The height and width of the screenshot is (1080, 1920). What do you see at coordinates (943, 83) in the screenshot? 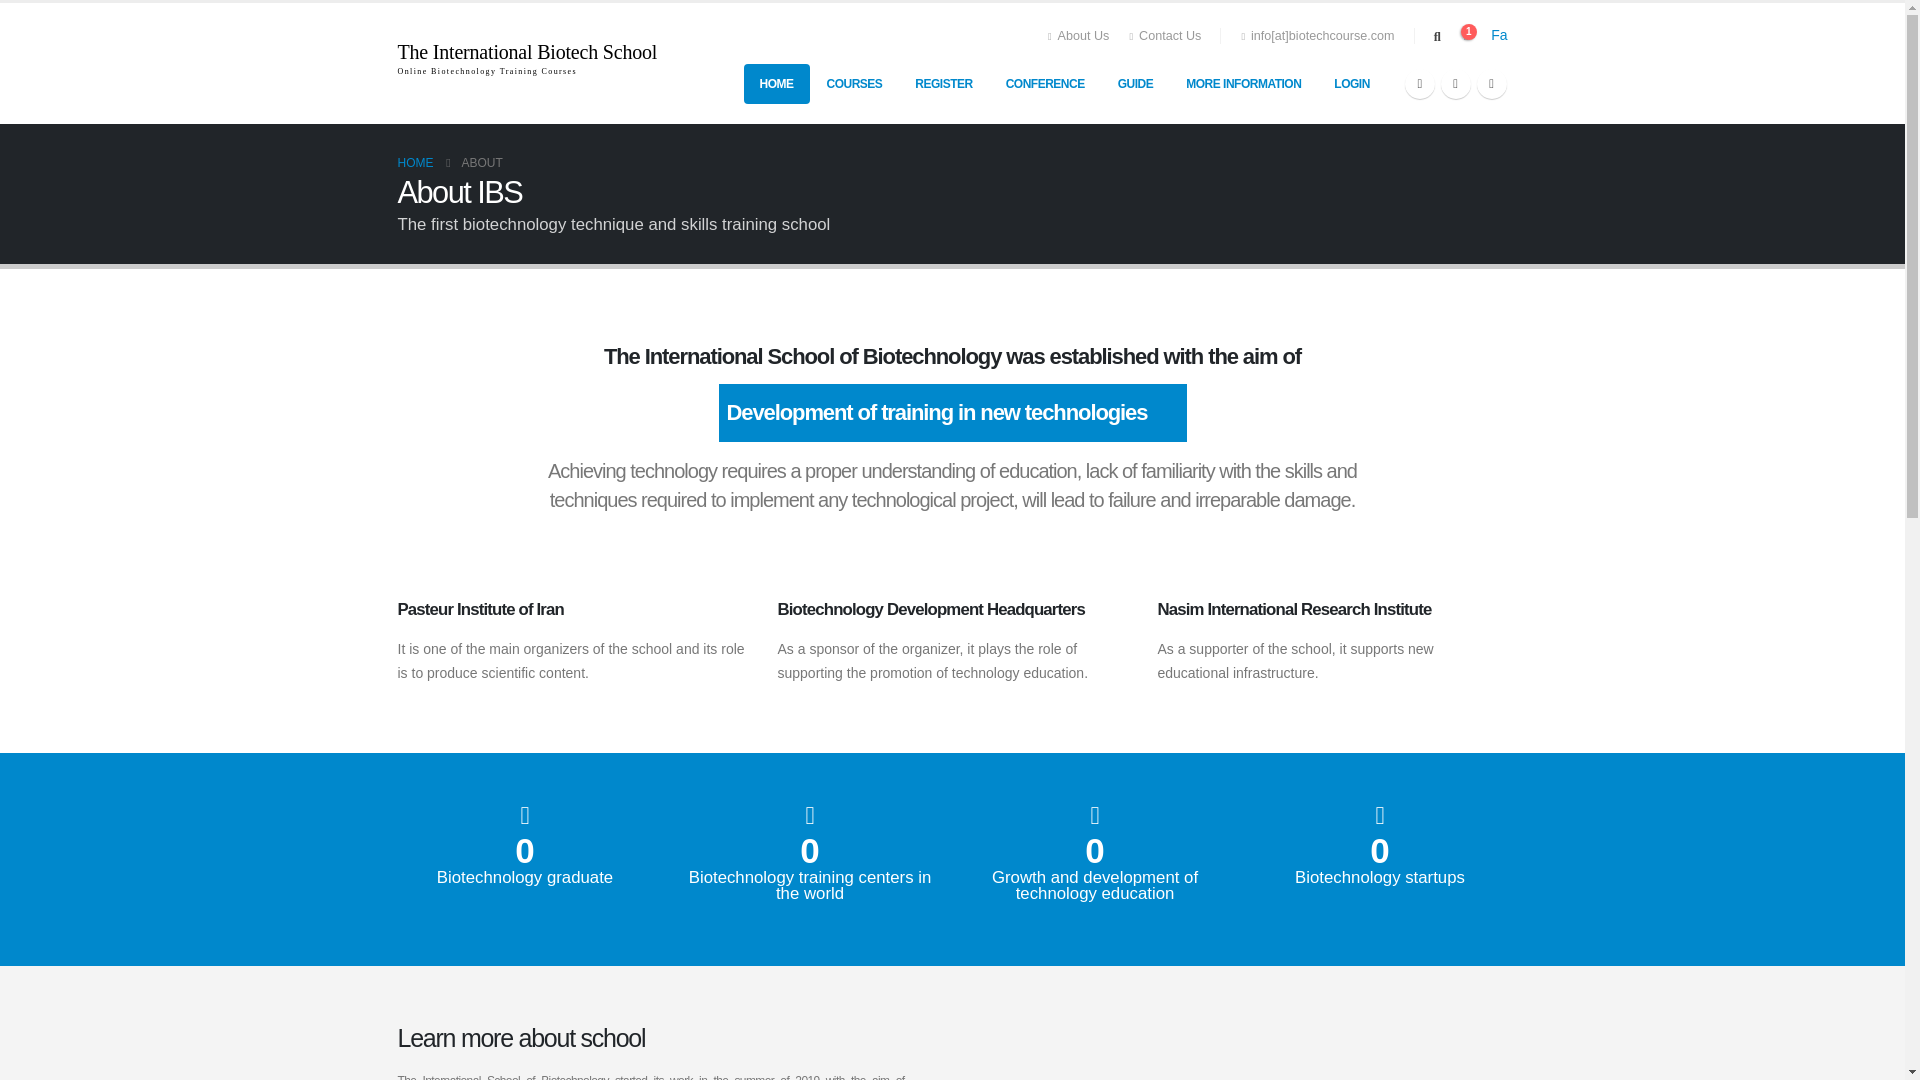
I see `REGISTER` at bounding box center [943, 83].